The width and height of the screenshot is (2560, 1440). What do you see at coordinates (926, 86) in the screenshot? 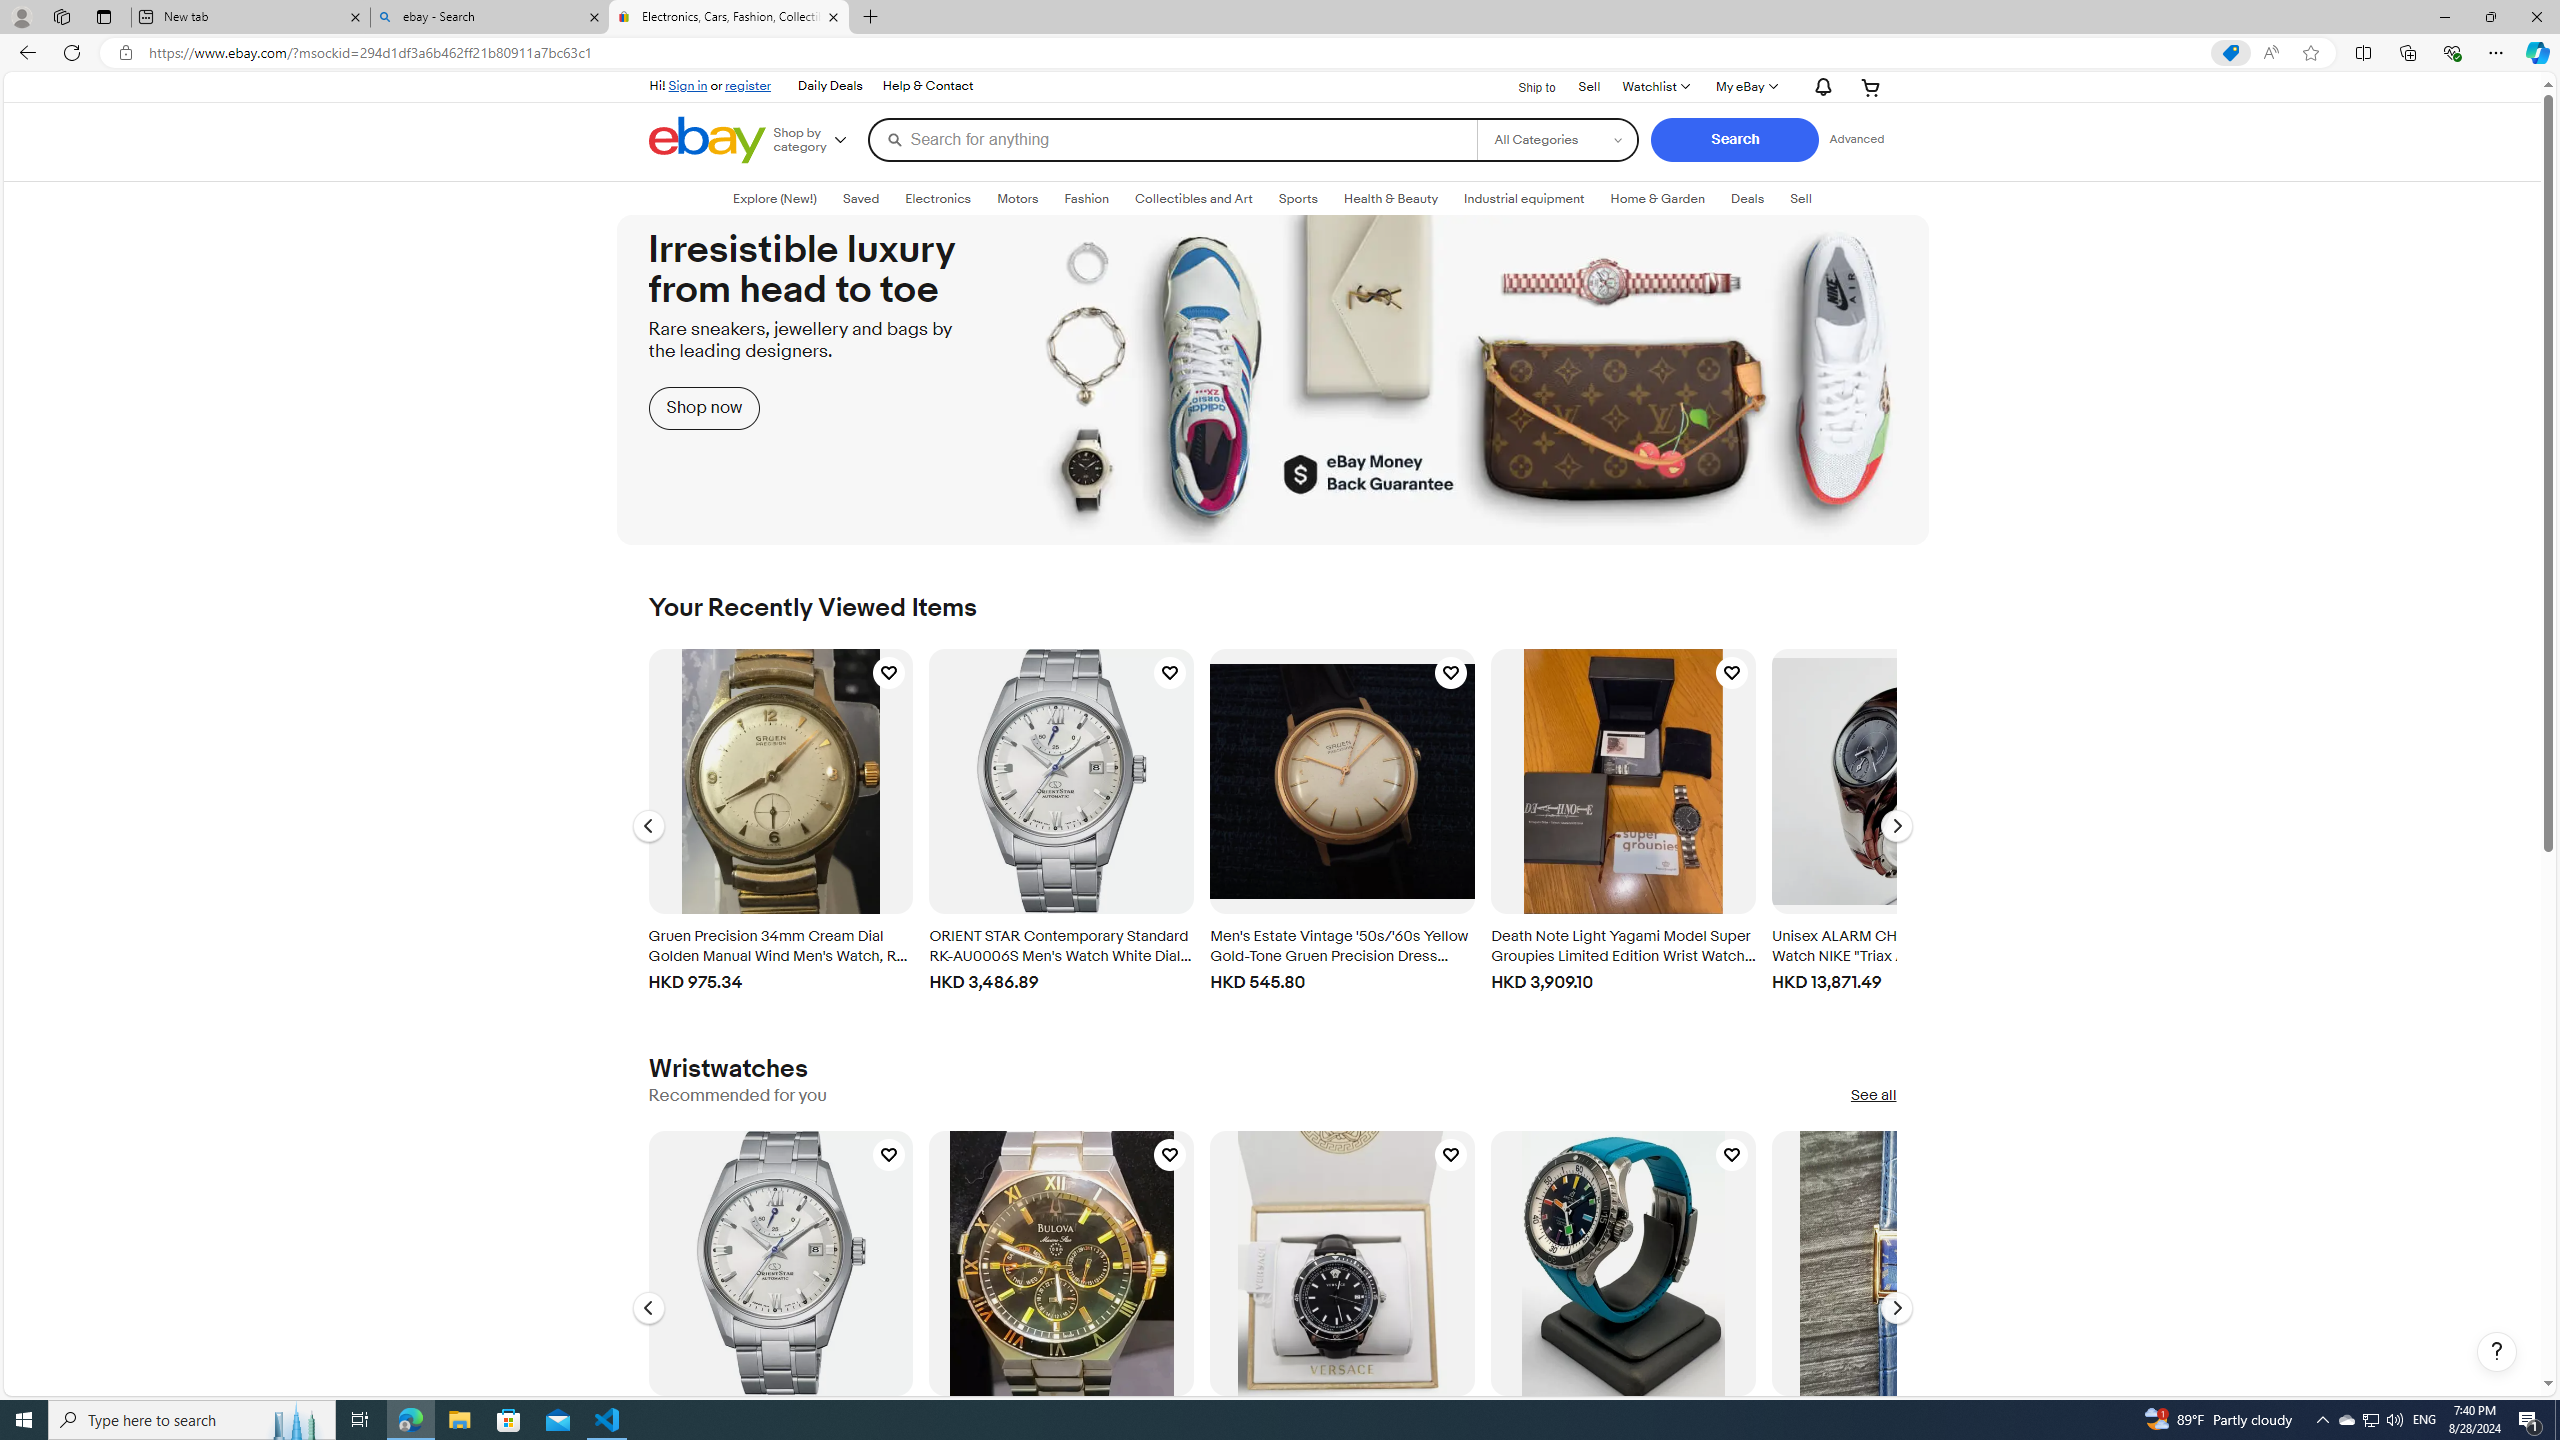
I see `AutomationID: gh-p-3` at bounding box center [926, 86].